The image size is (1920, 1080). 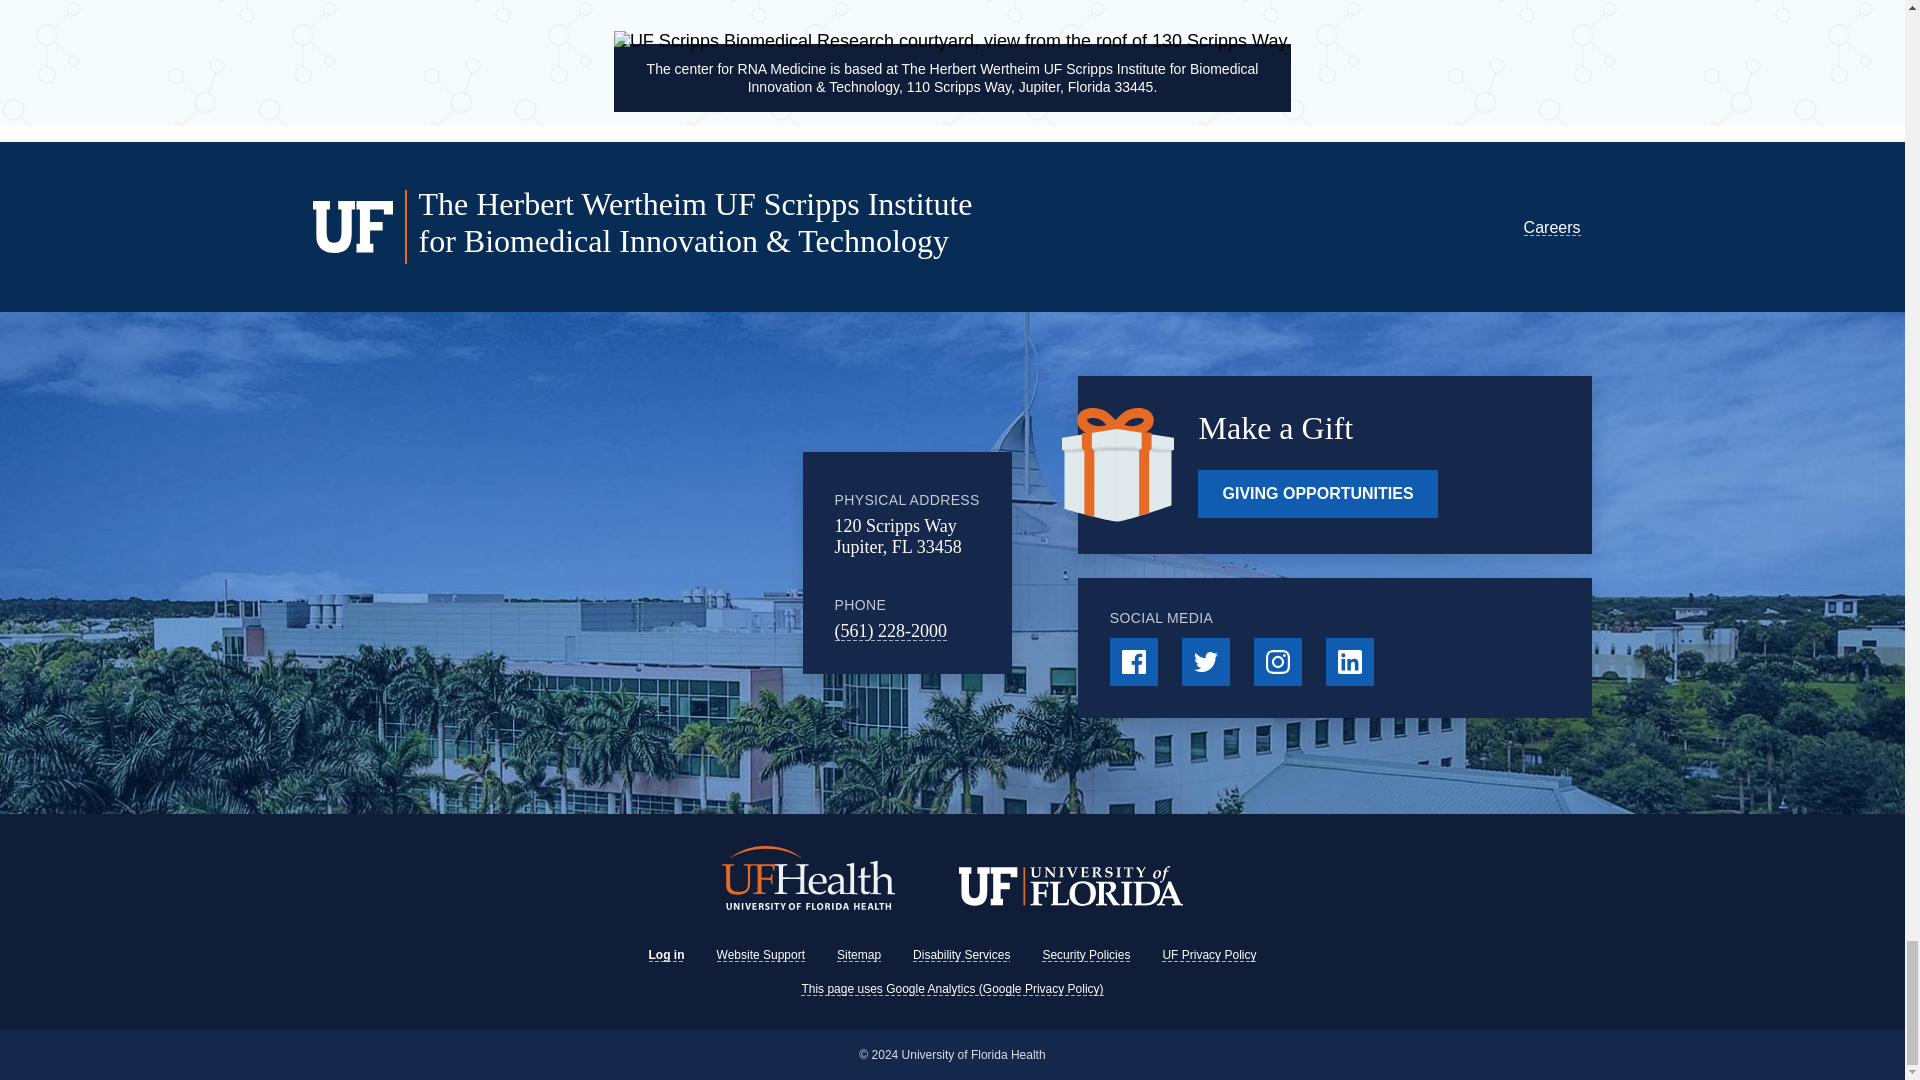 What do you see at coordinates (639, 563) in the screenshot?
I see `Google Maps Embed` at bounding box center [639, 563].